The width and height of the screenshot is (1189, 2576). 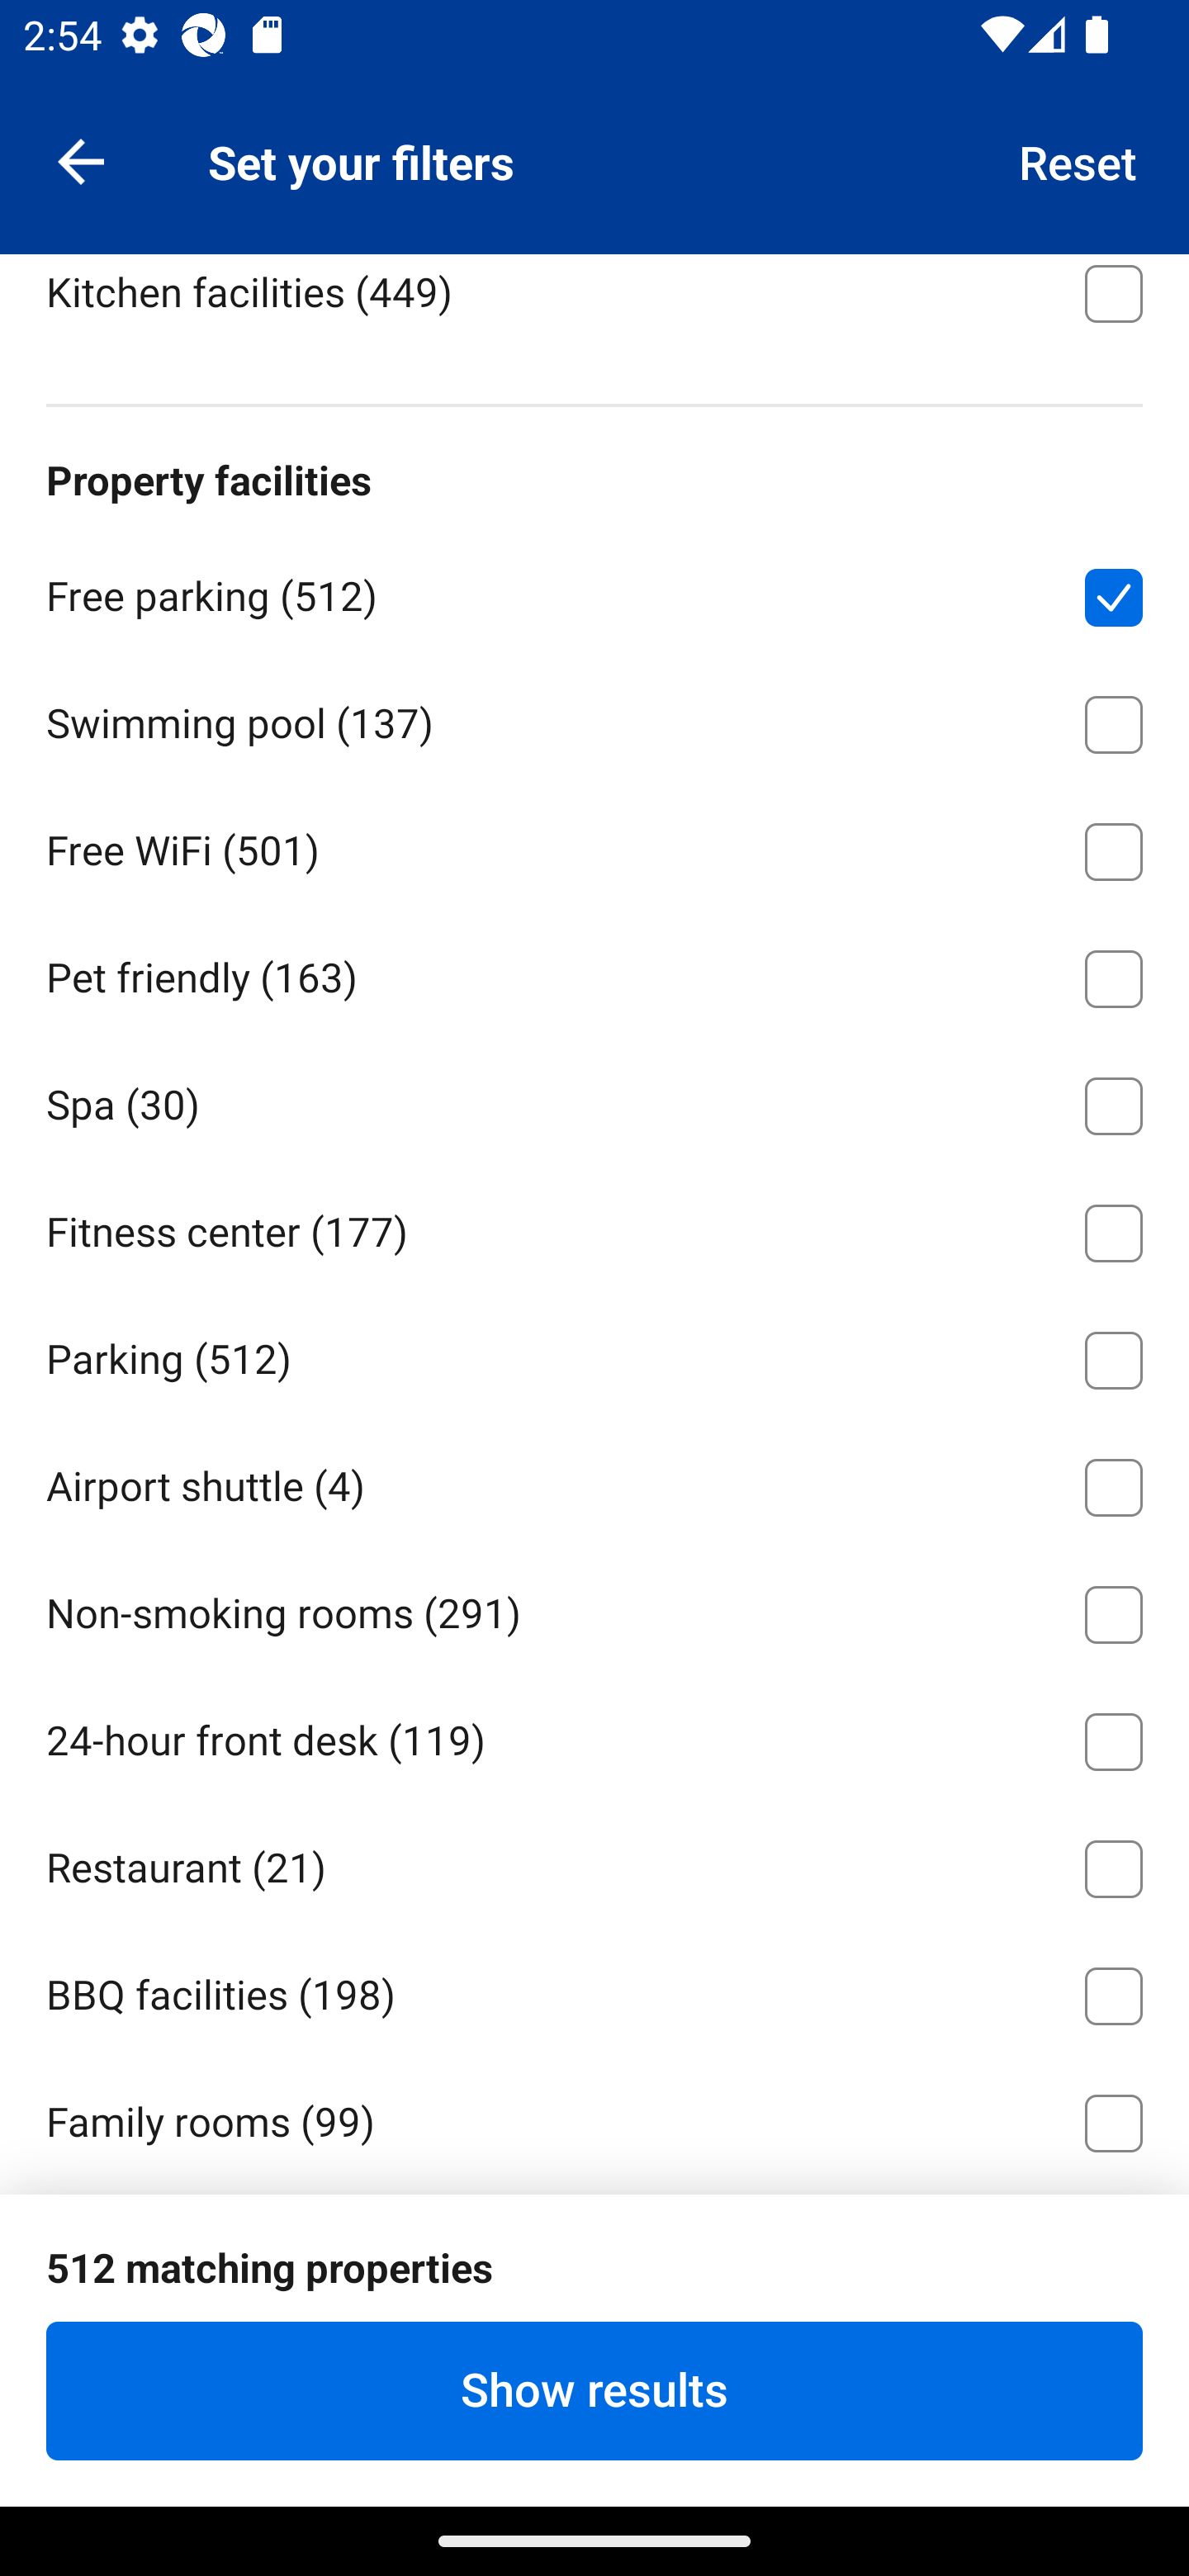 What do you see at coordinates (594, 1483) in the screenshot?
I see `Airport shuttle ⁦(4)` at bounding box center [594, 1483].